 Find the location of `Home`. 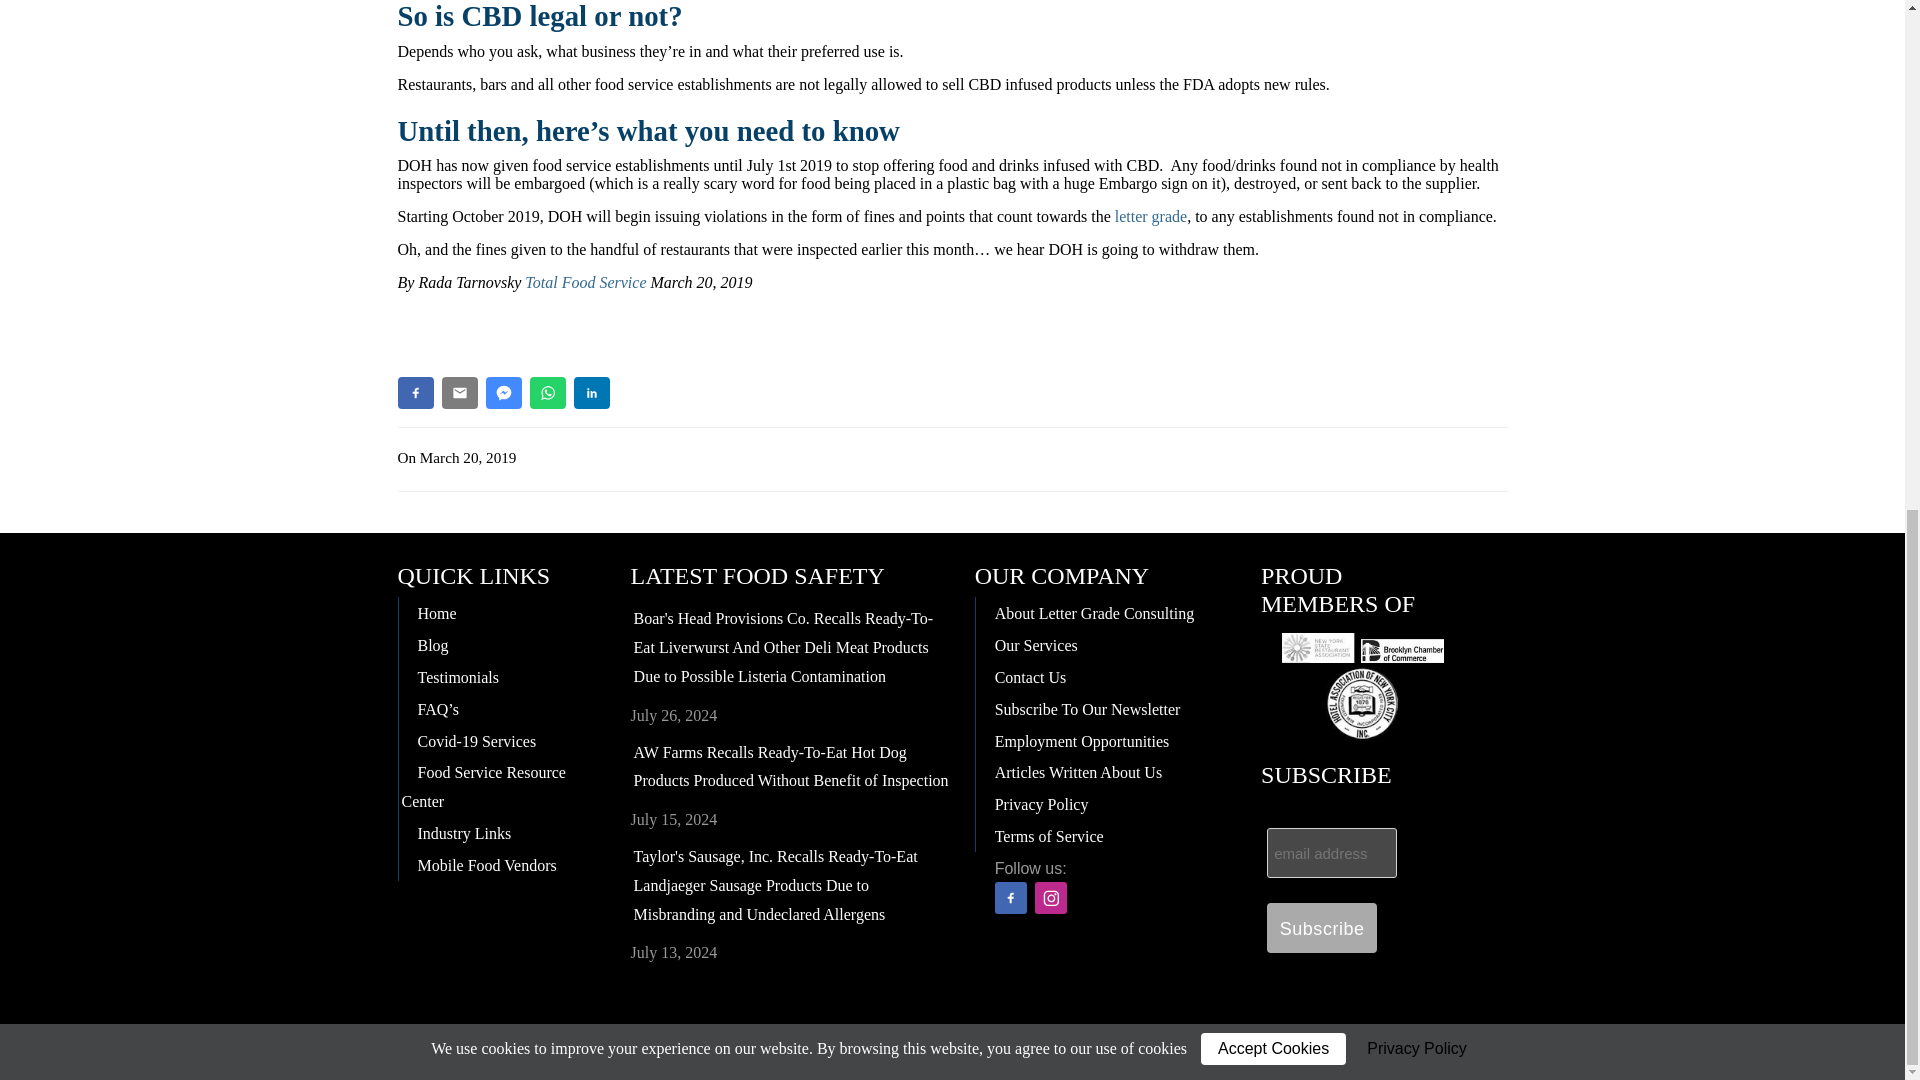

Home is located at coordinates (502, 612).